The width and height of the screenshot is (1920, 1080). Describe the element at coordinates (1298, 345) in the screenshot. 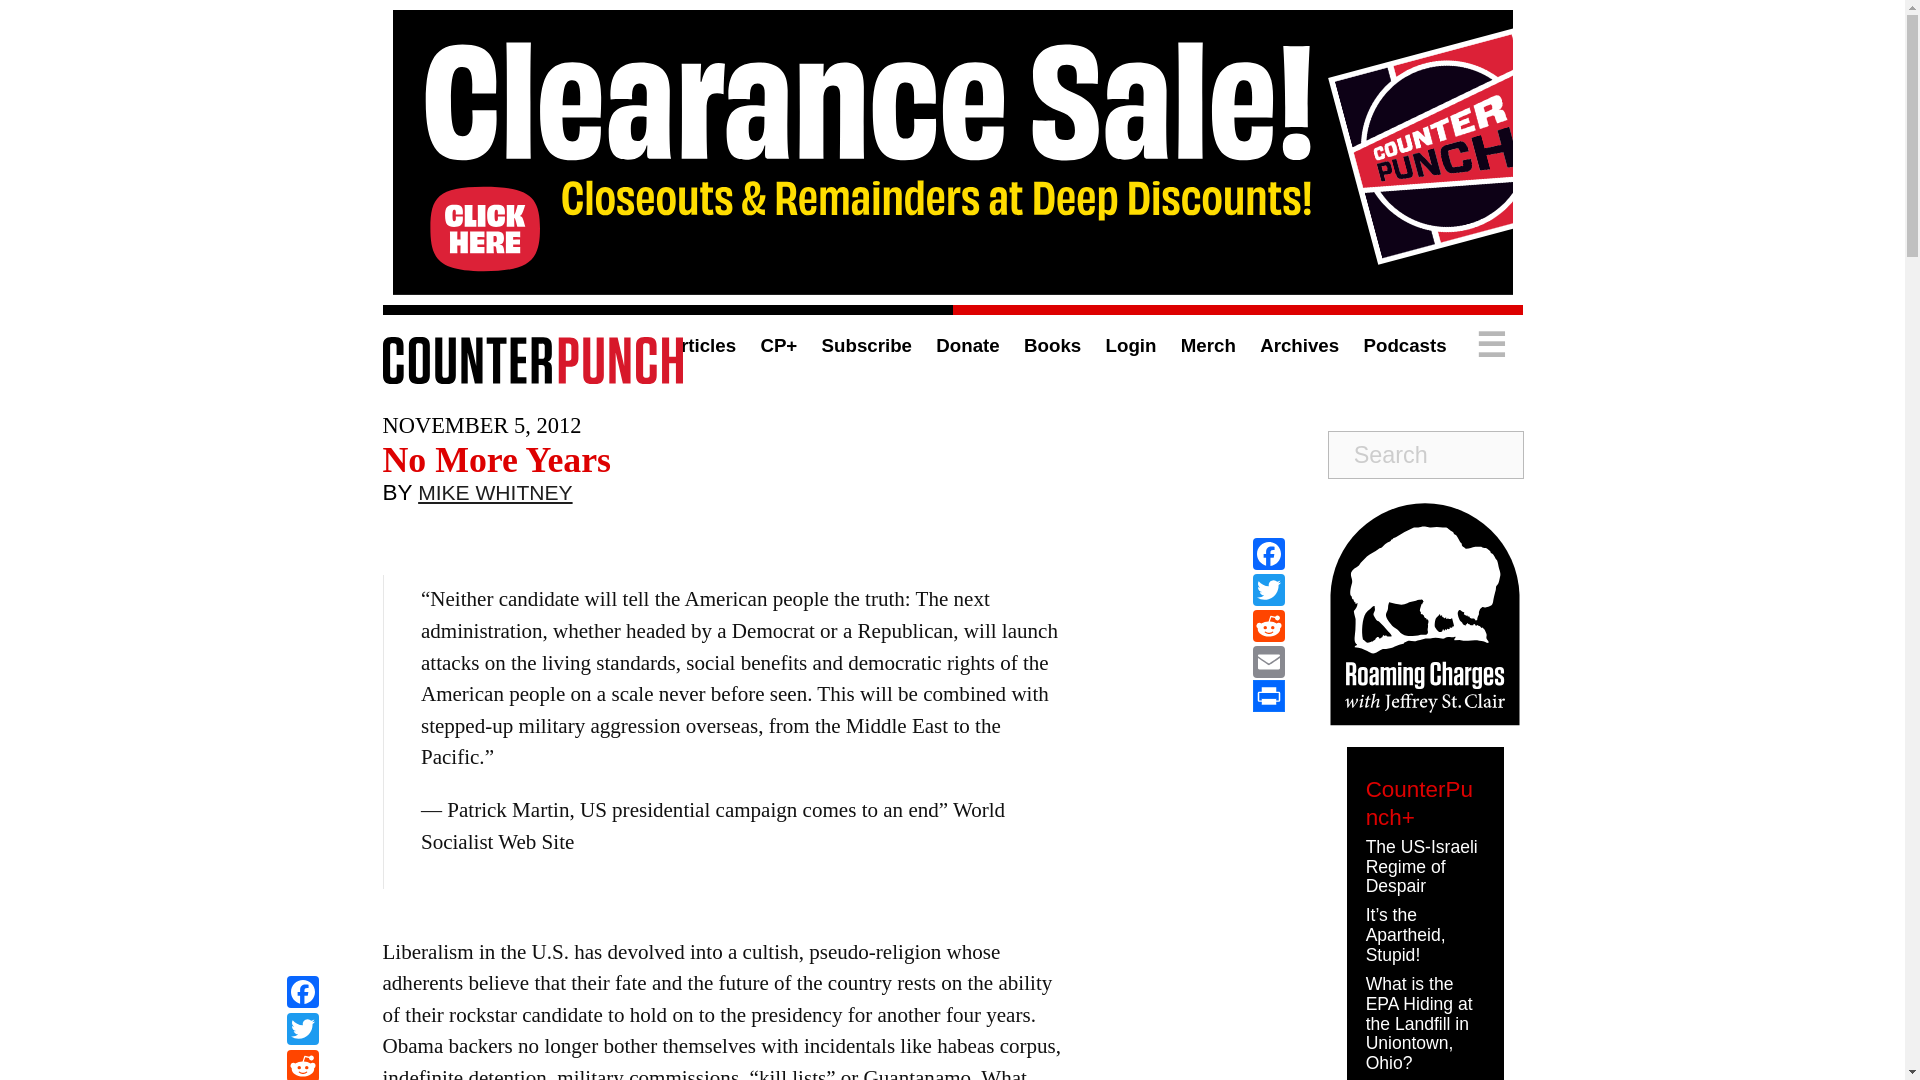

I see `Archives` at that location.